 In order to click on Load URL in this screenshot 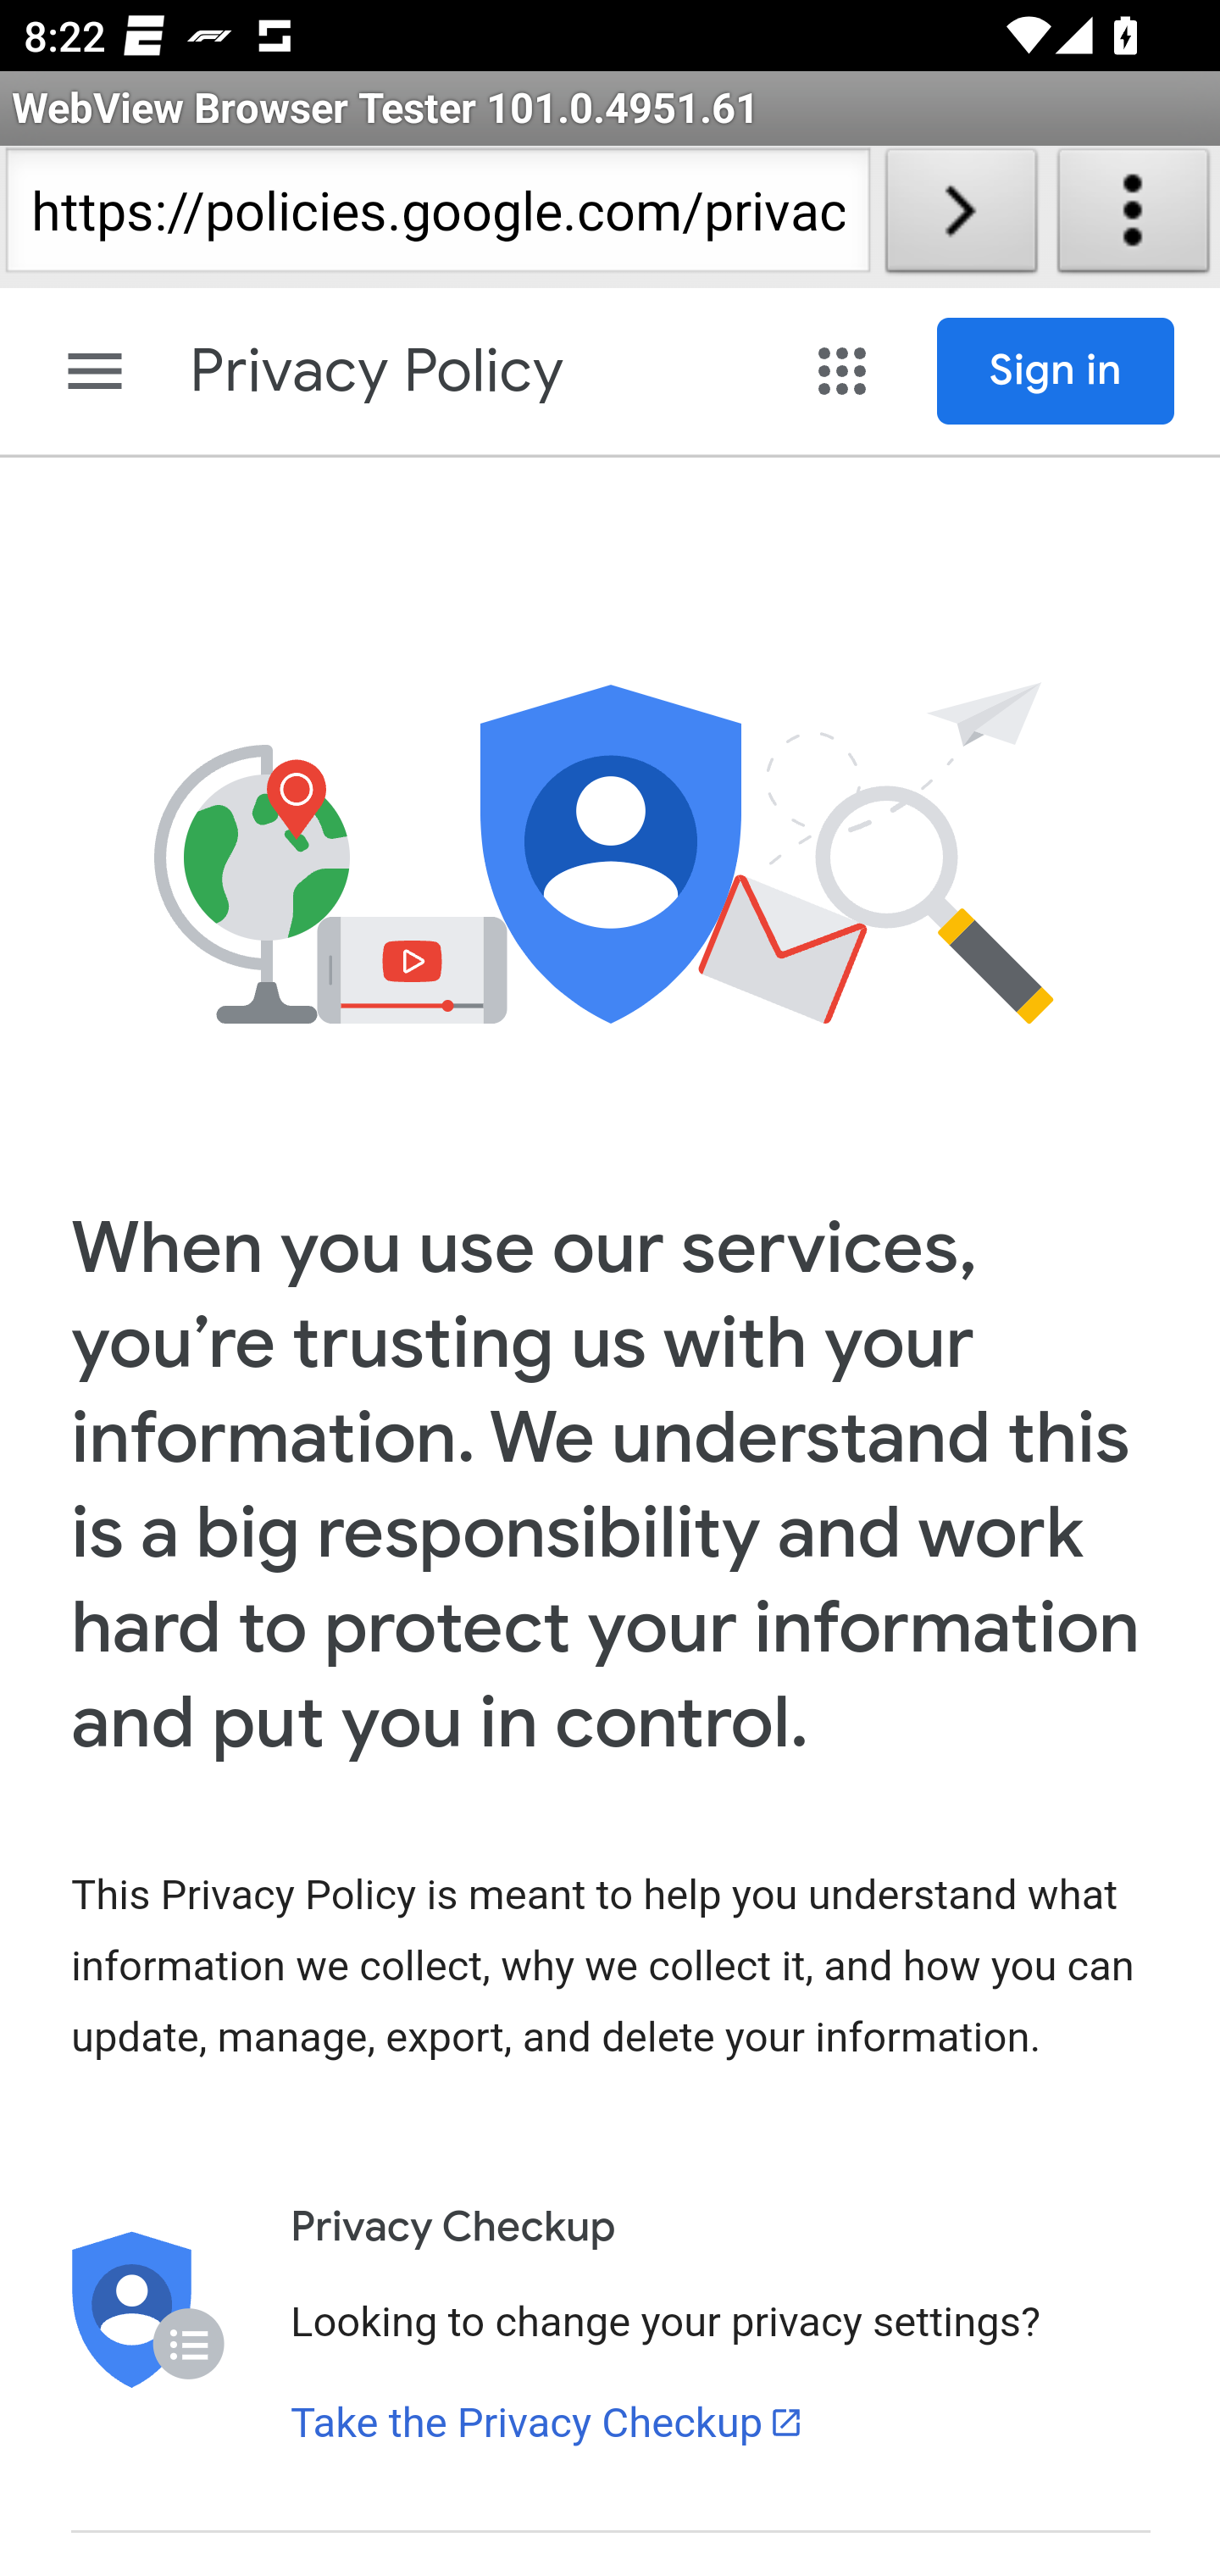, I will do `click(961, 217)`.